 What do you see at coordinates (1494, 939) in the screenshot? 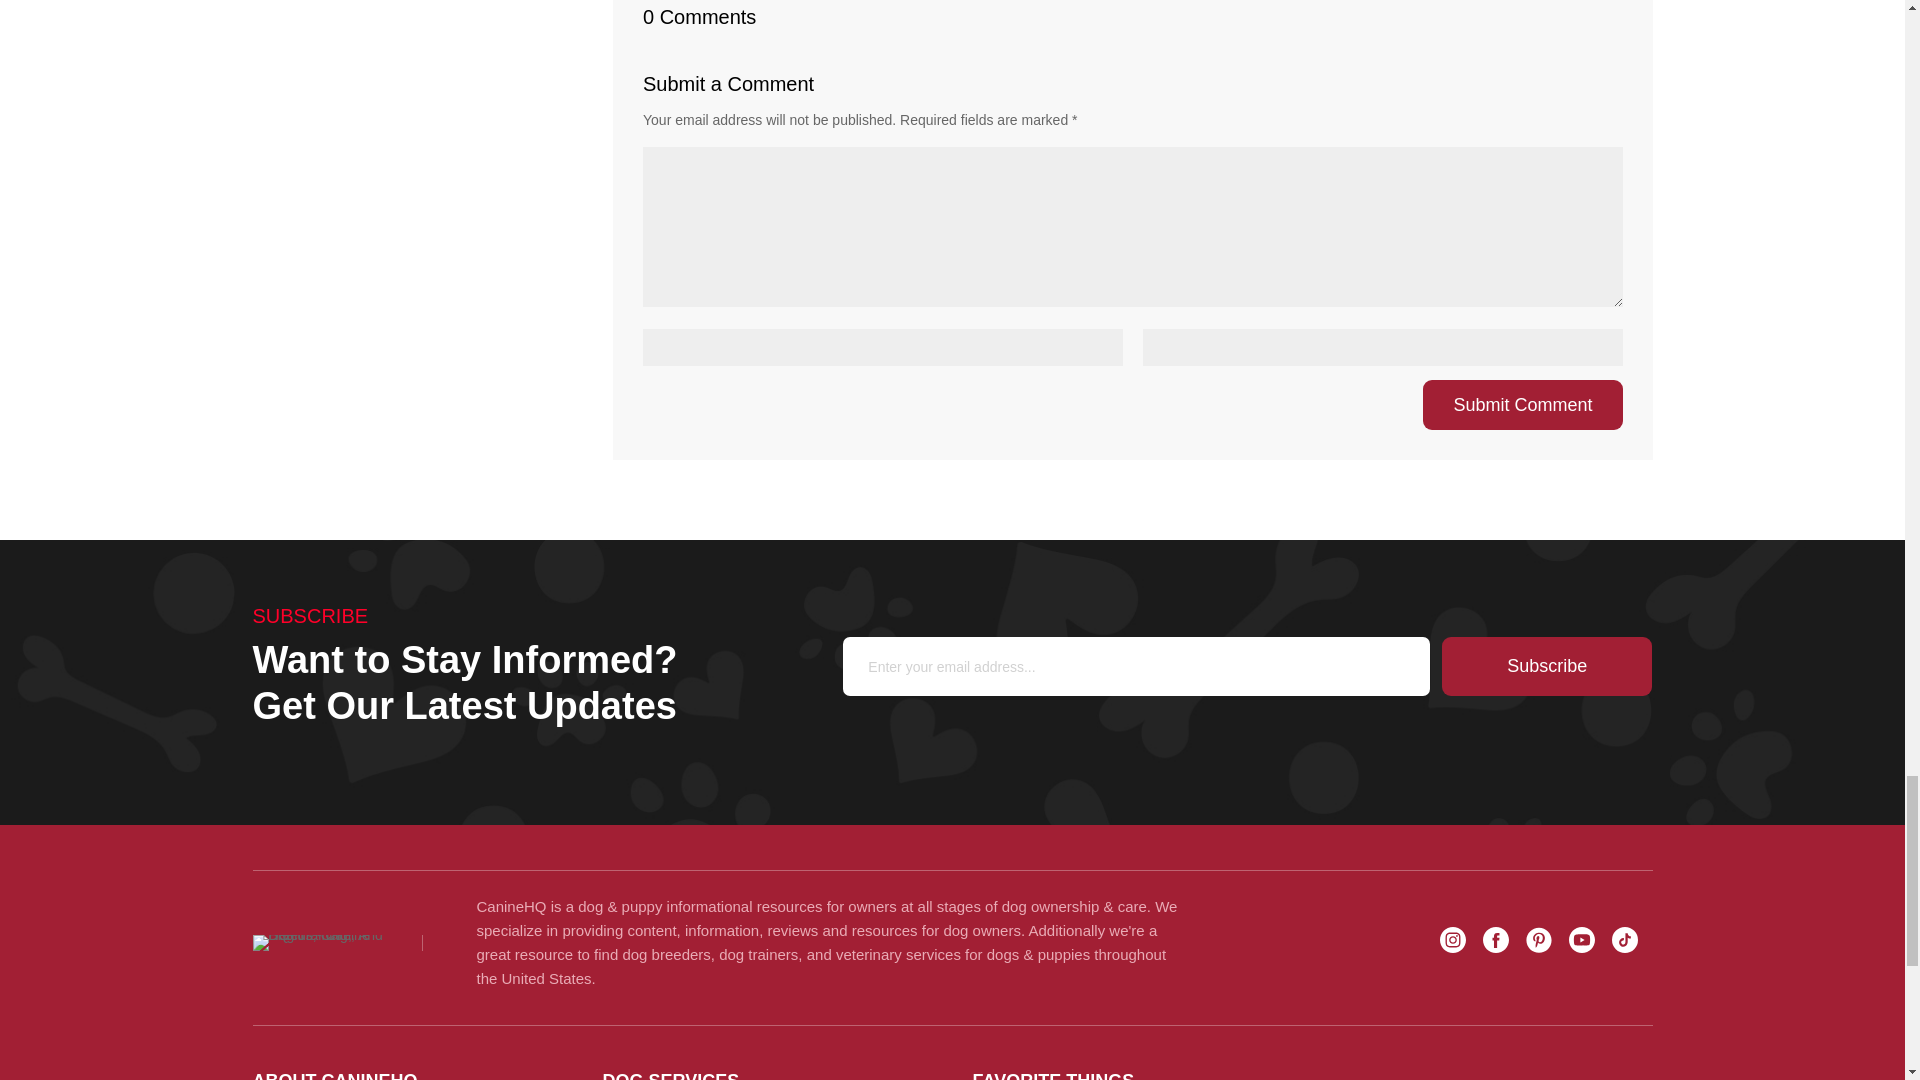
I see `Follow on Facebook` at bounding box center [1494, 939].